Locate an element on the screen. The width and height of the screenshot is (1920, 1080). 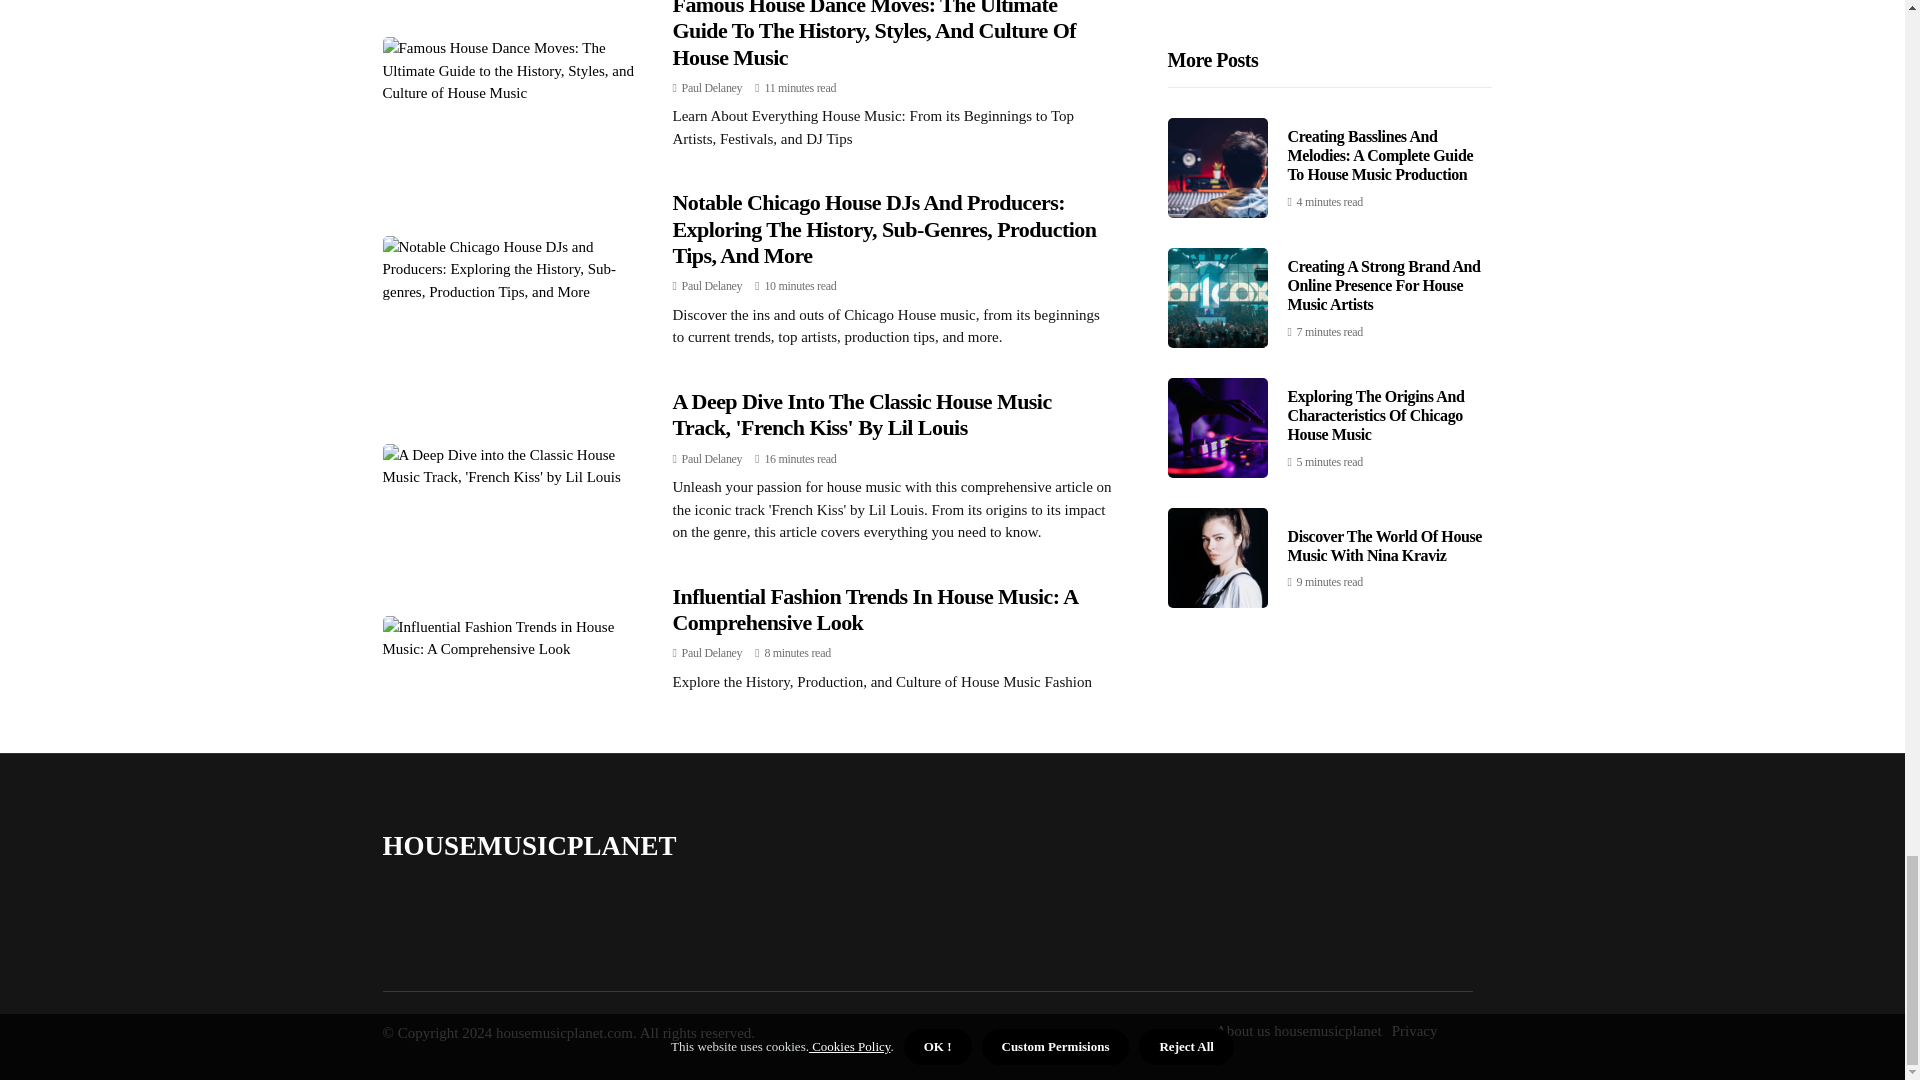
Posts by Paul Delaney is located at coordinates (712, 285).